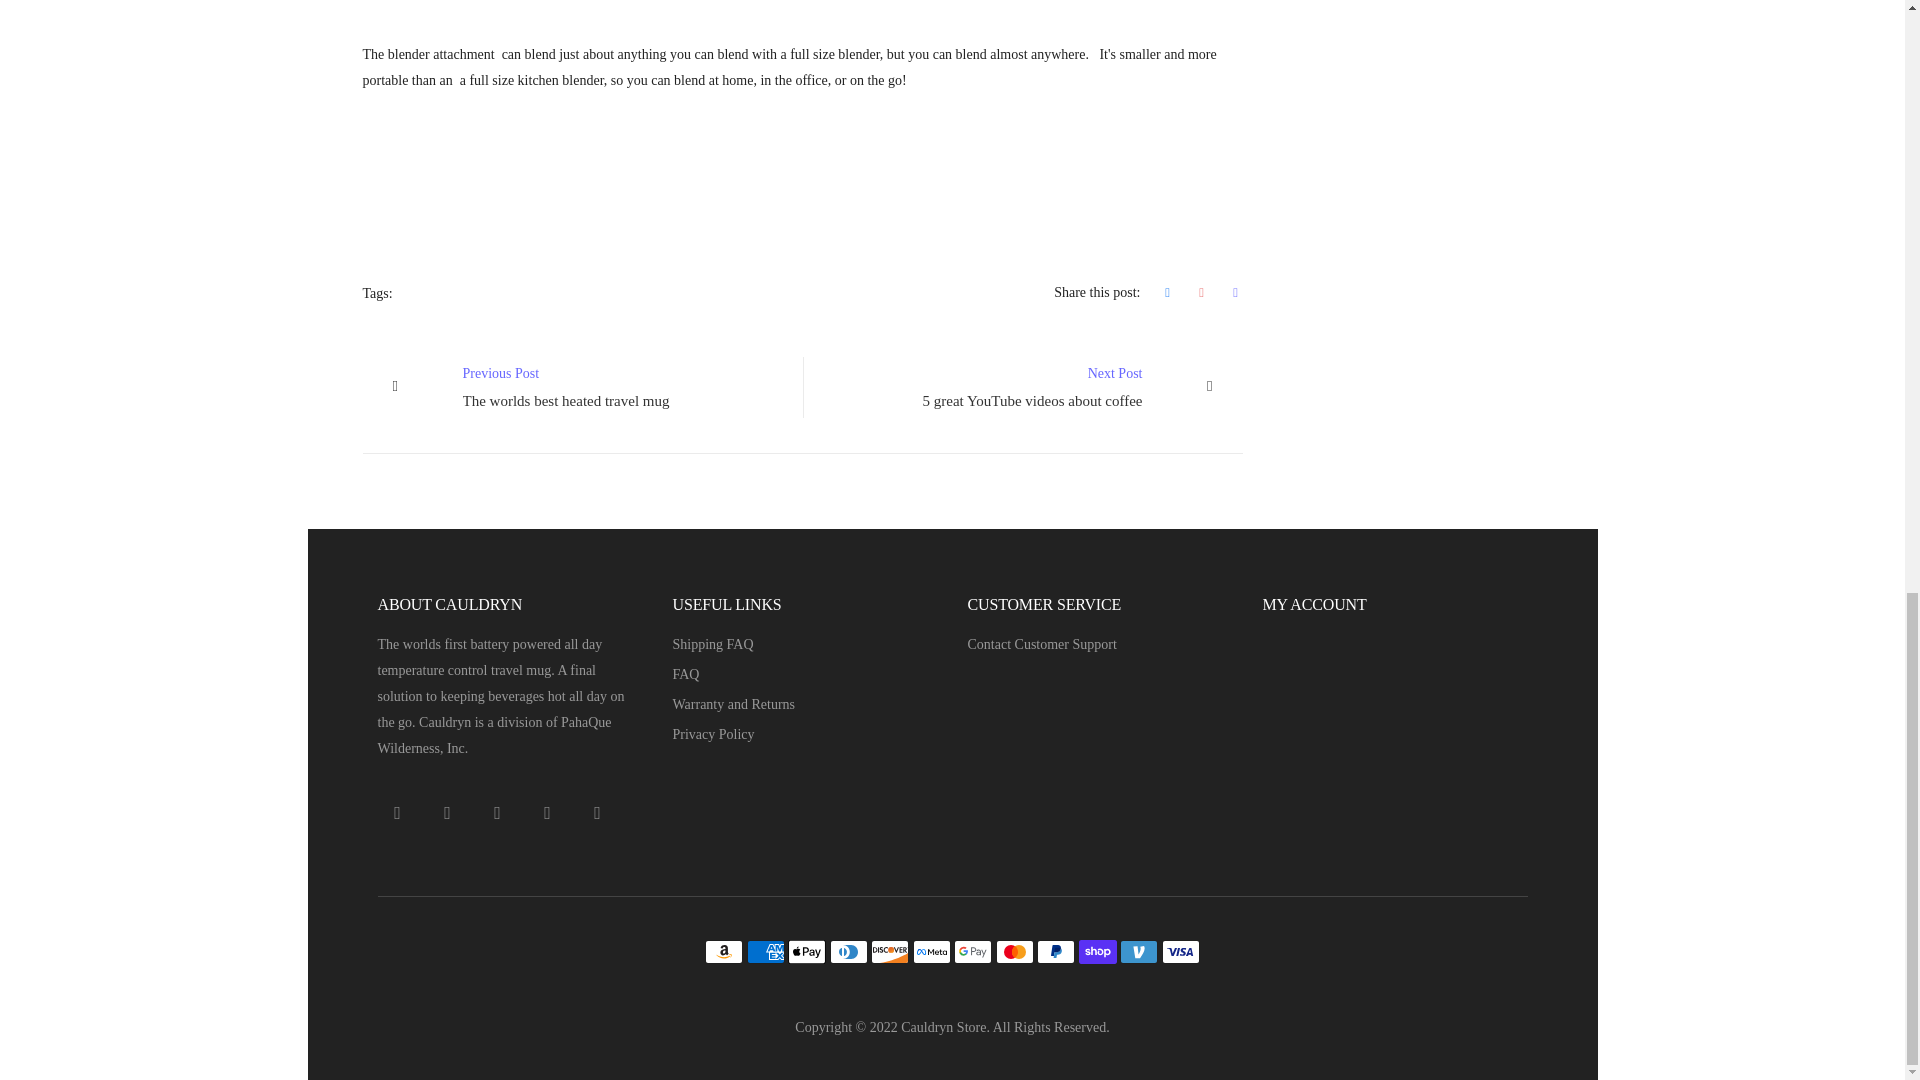  Describe the element at coordinates (806, 952) in the screenshot. I see `Apple Pay` at that location.